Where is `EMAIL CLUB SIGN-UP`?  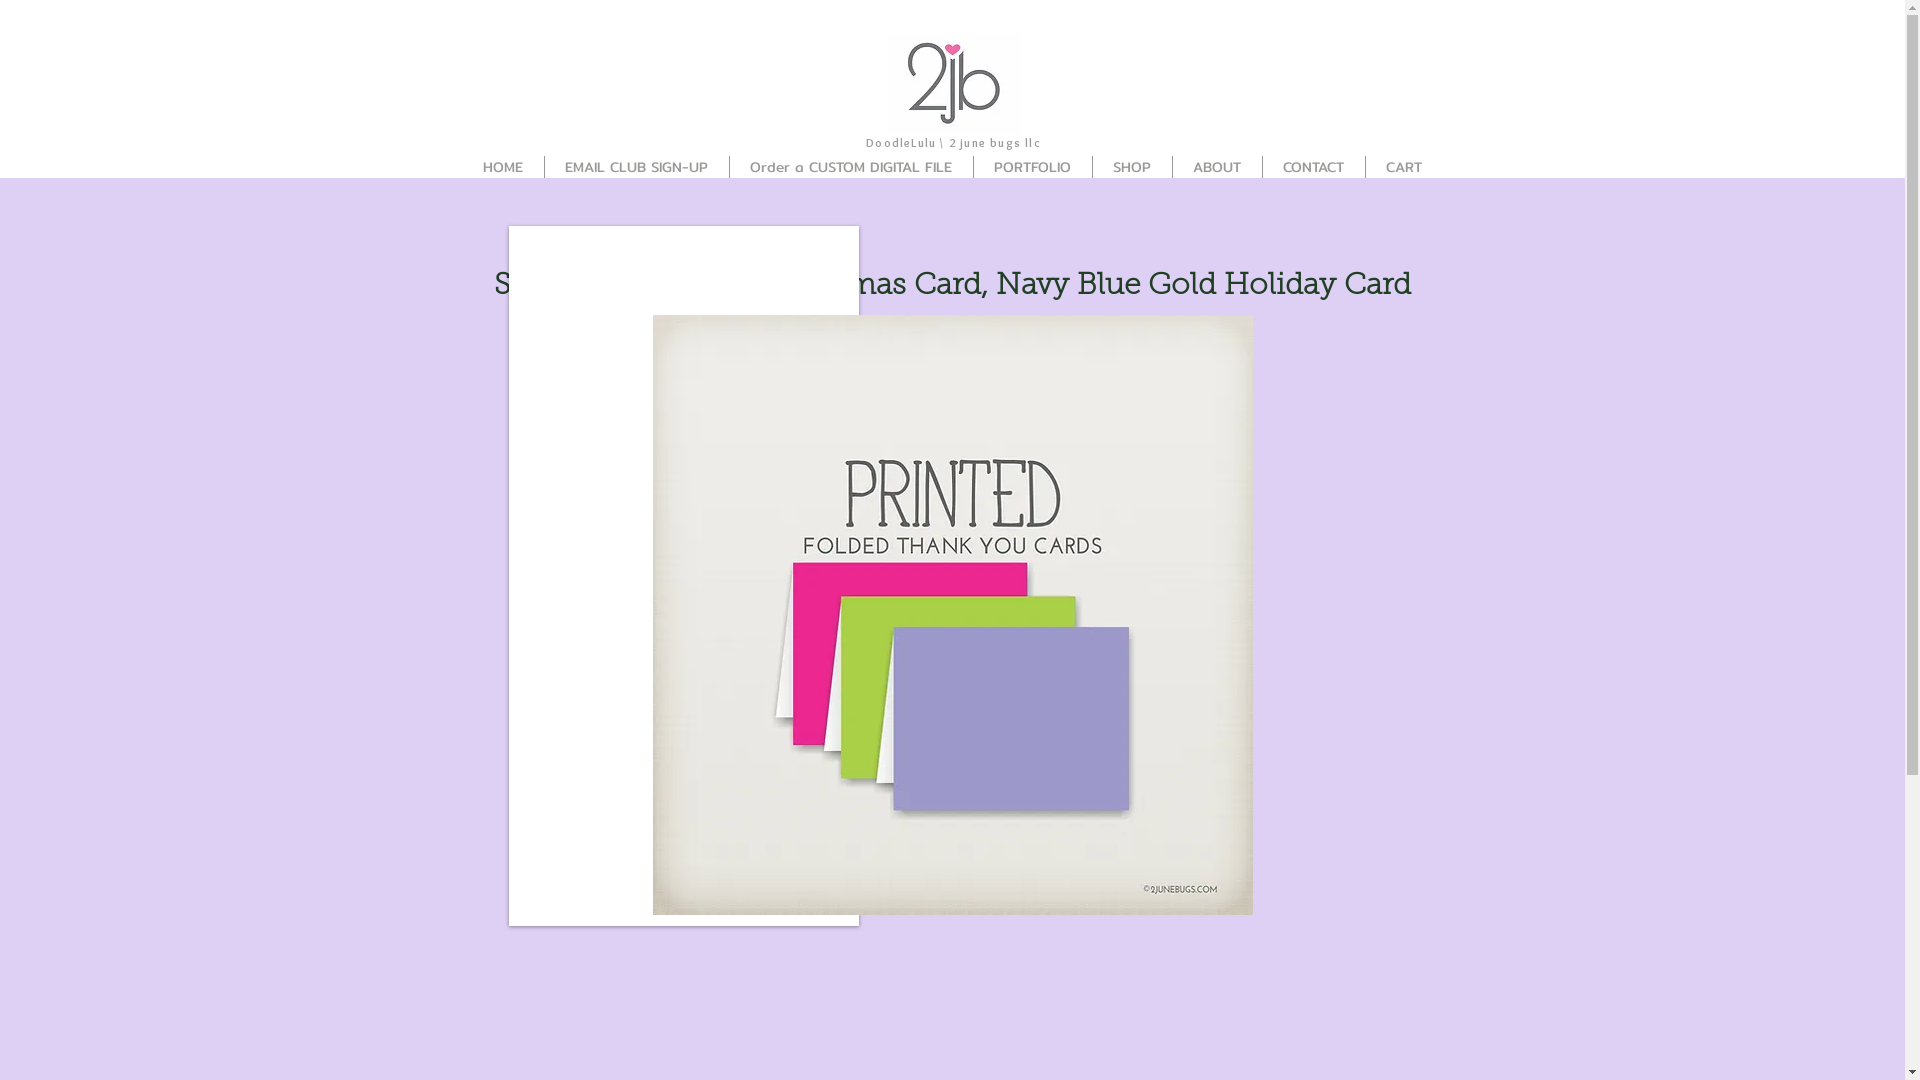 EMAIL CLUB SIGN-UP is located at coordinates (636, 166).